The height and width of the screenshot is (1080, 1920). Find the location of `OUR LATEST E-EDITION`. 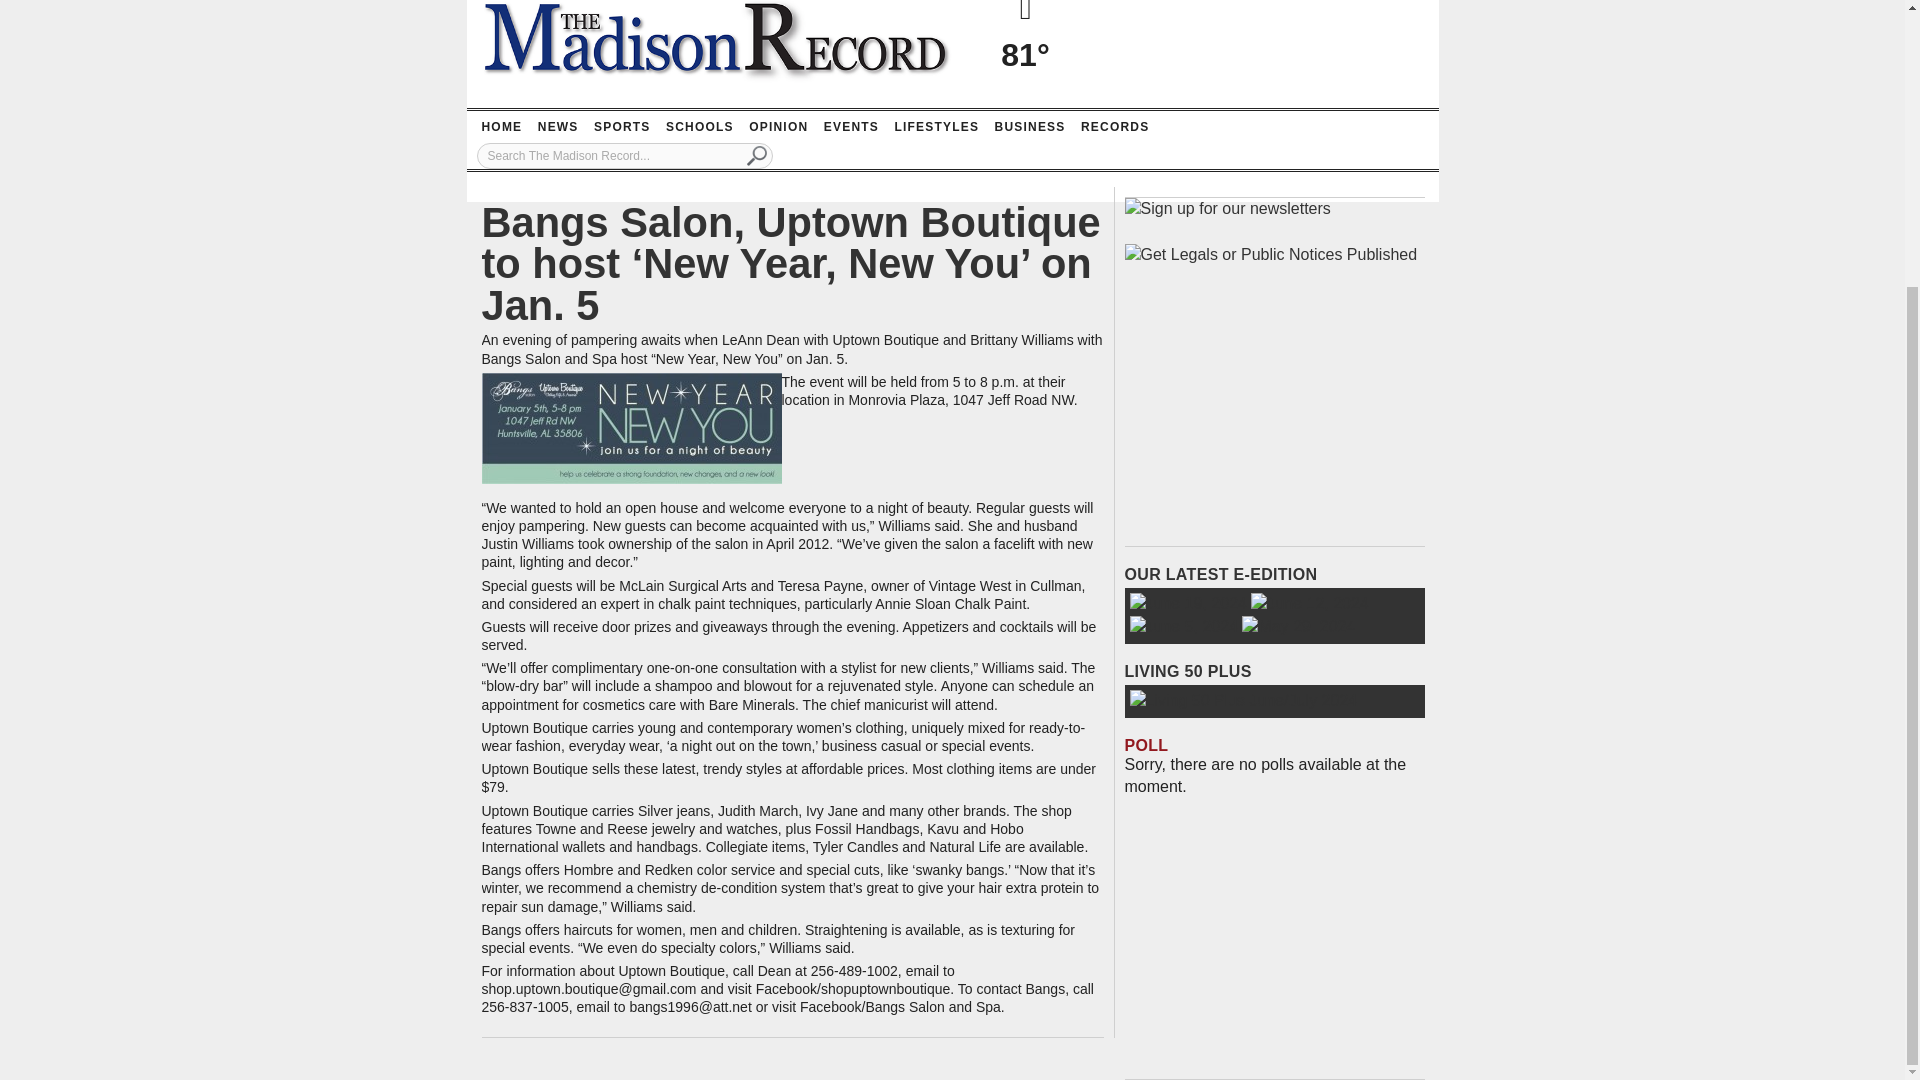

OUR LATEST E-EDITION is located at coordinates (1220, 574).